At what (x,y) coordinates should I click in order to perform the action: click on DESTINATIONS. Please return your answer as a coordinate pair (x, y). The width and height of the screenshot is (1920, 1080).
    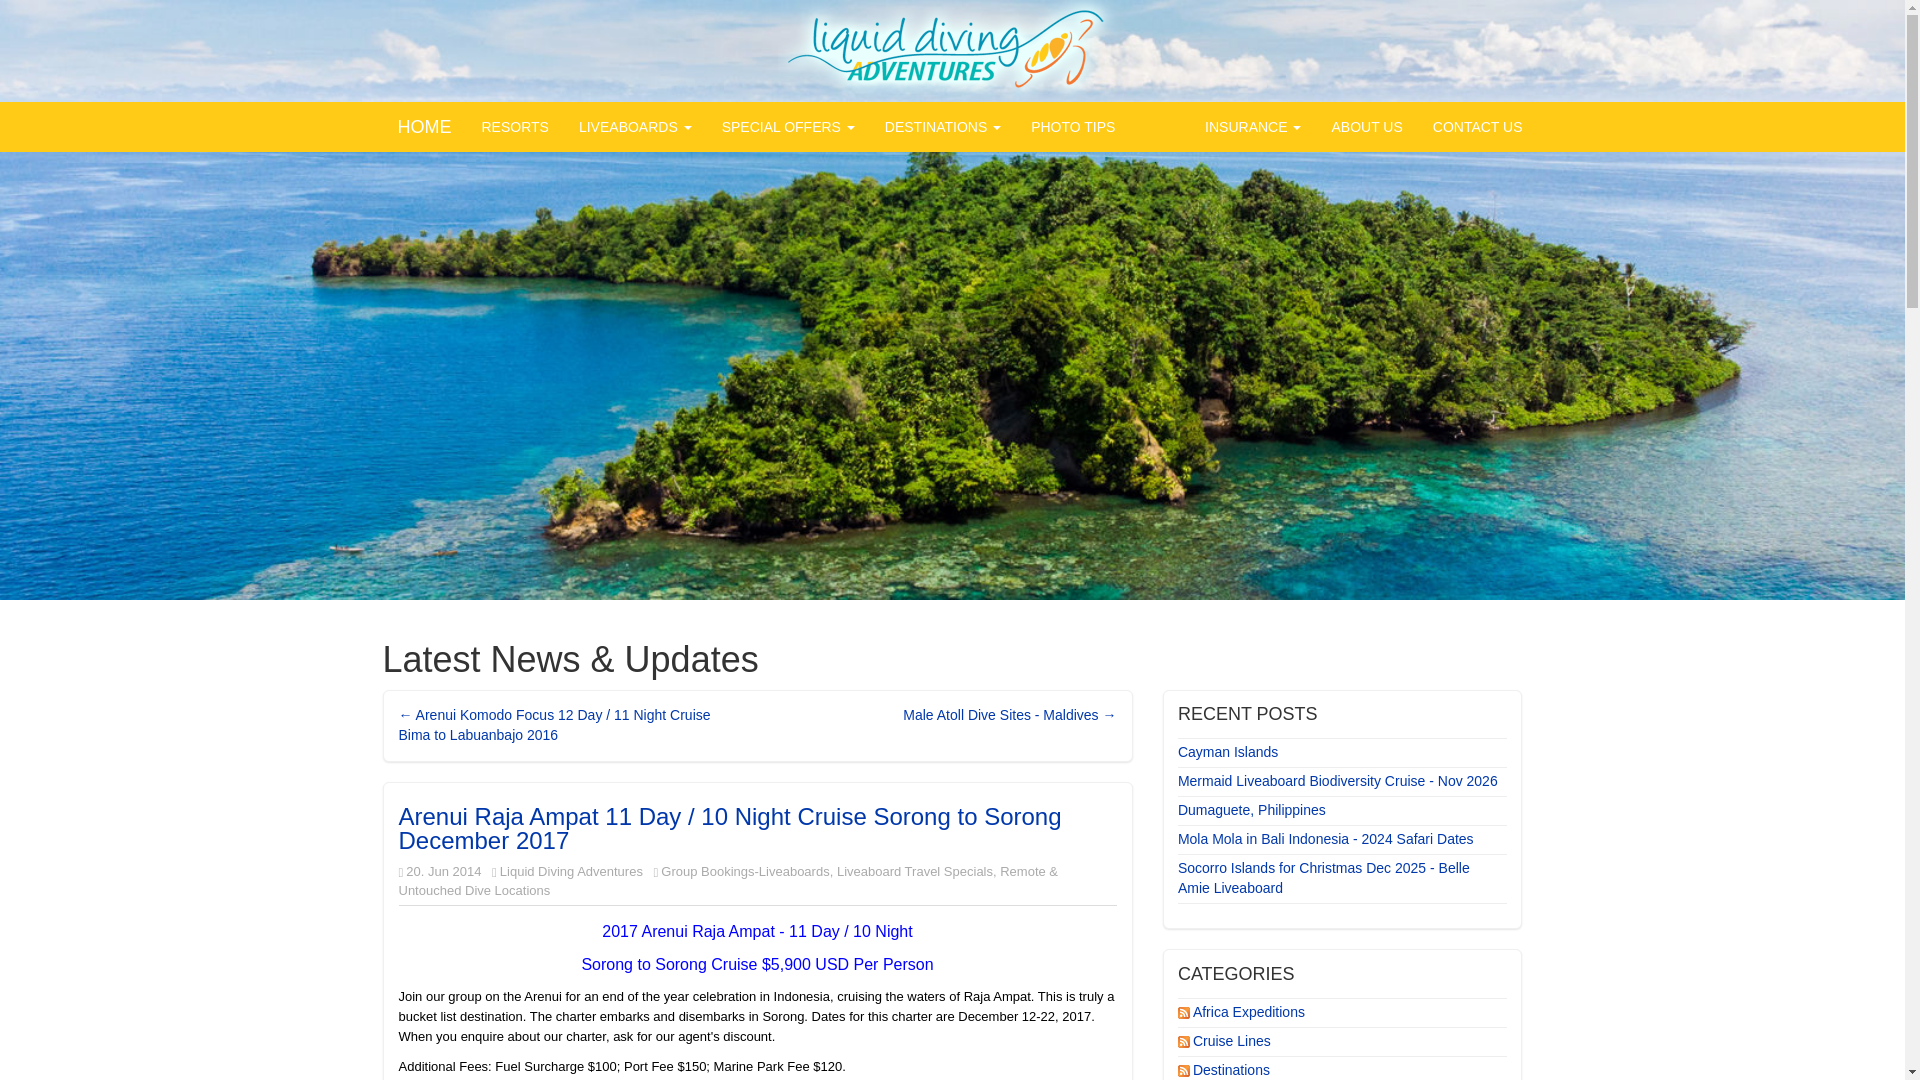
    Looking at the image, I should click on (942, 126).